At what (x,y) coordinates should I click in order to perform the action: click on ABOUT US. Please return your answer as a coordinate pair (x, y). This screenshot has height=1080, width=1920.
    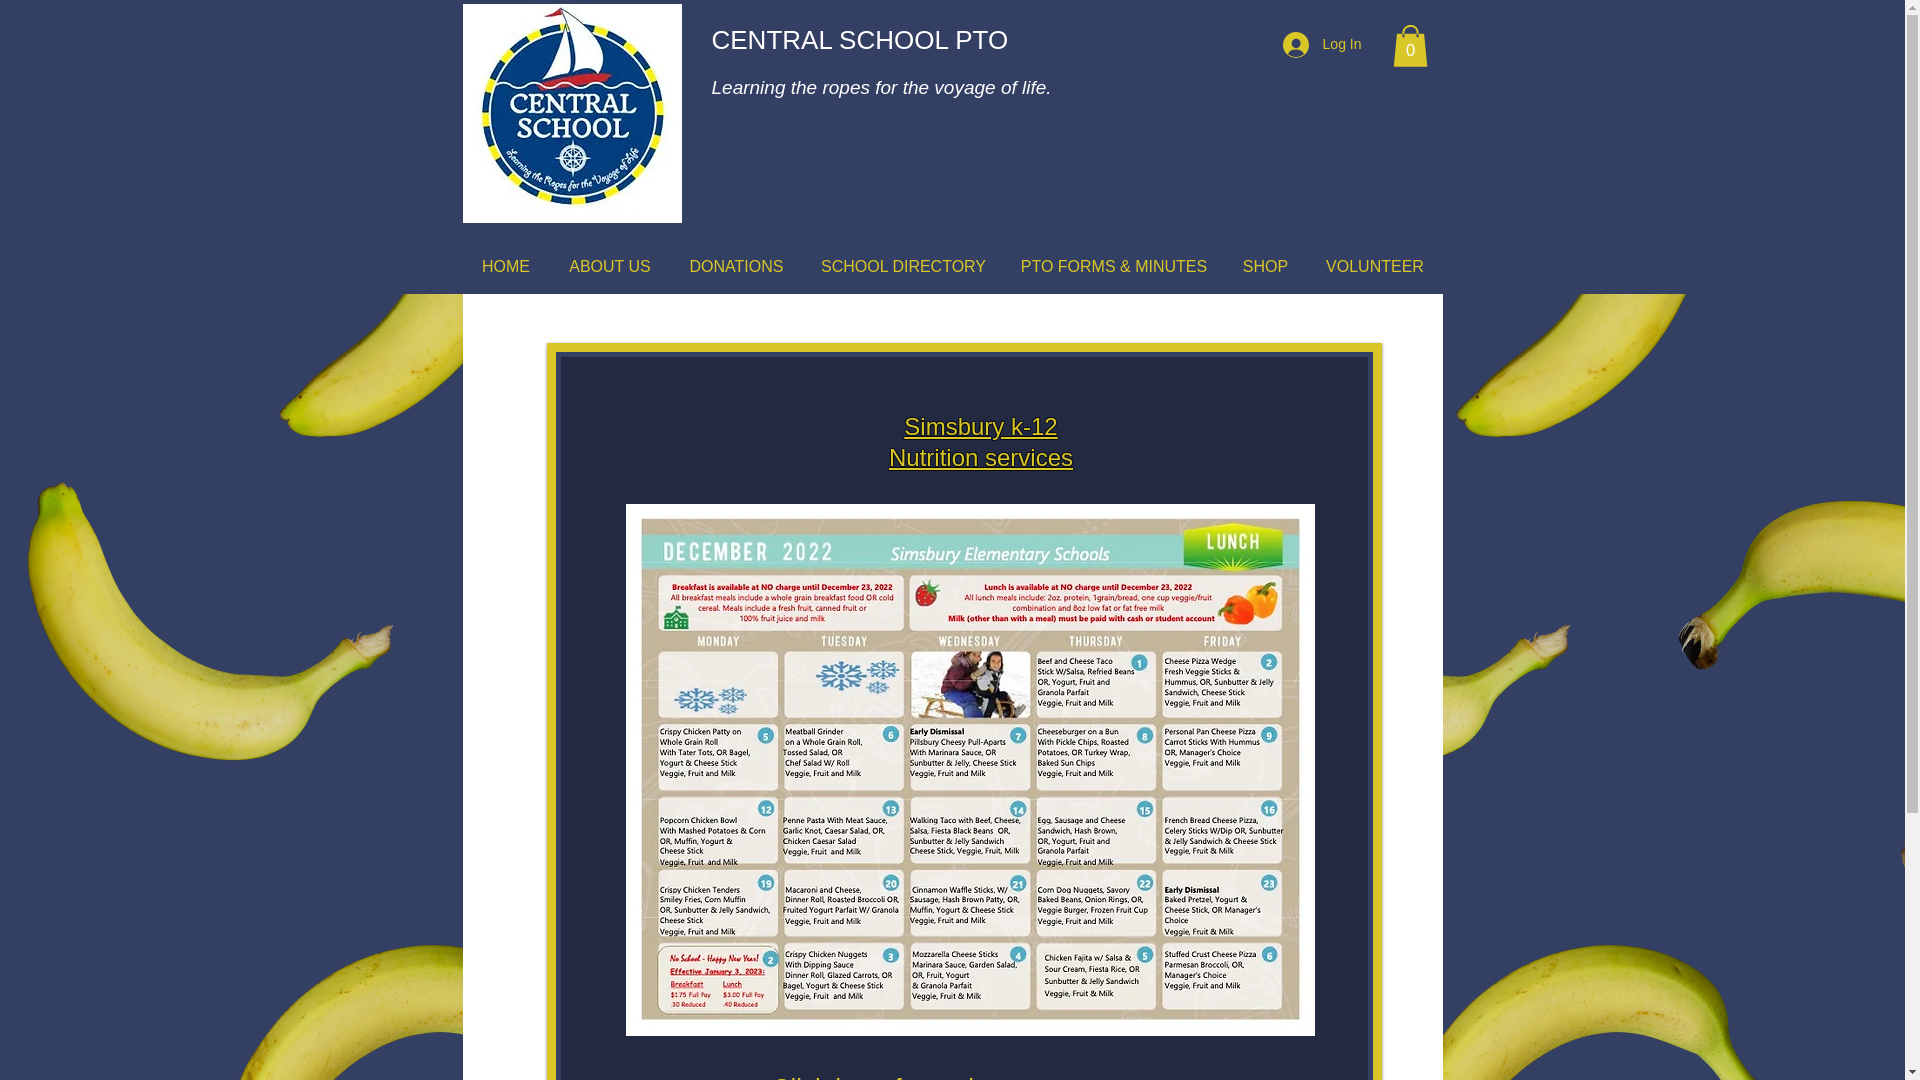
    Looking at the image, I should click on (610, 266).